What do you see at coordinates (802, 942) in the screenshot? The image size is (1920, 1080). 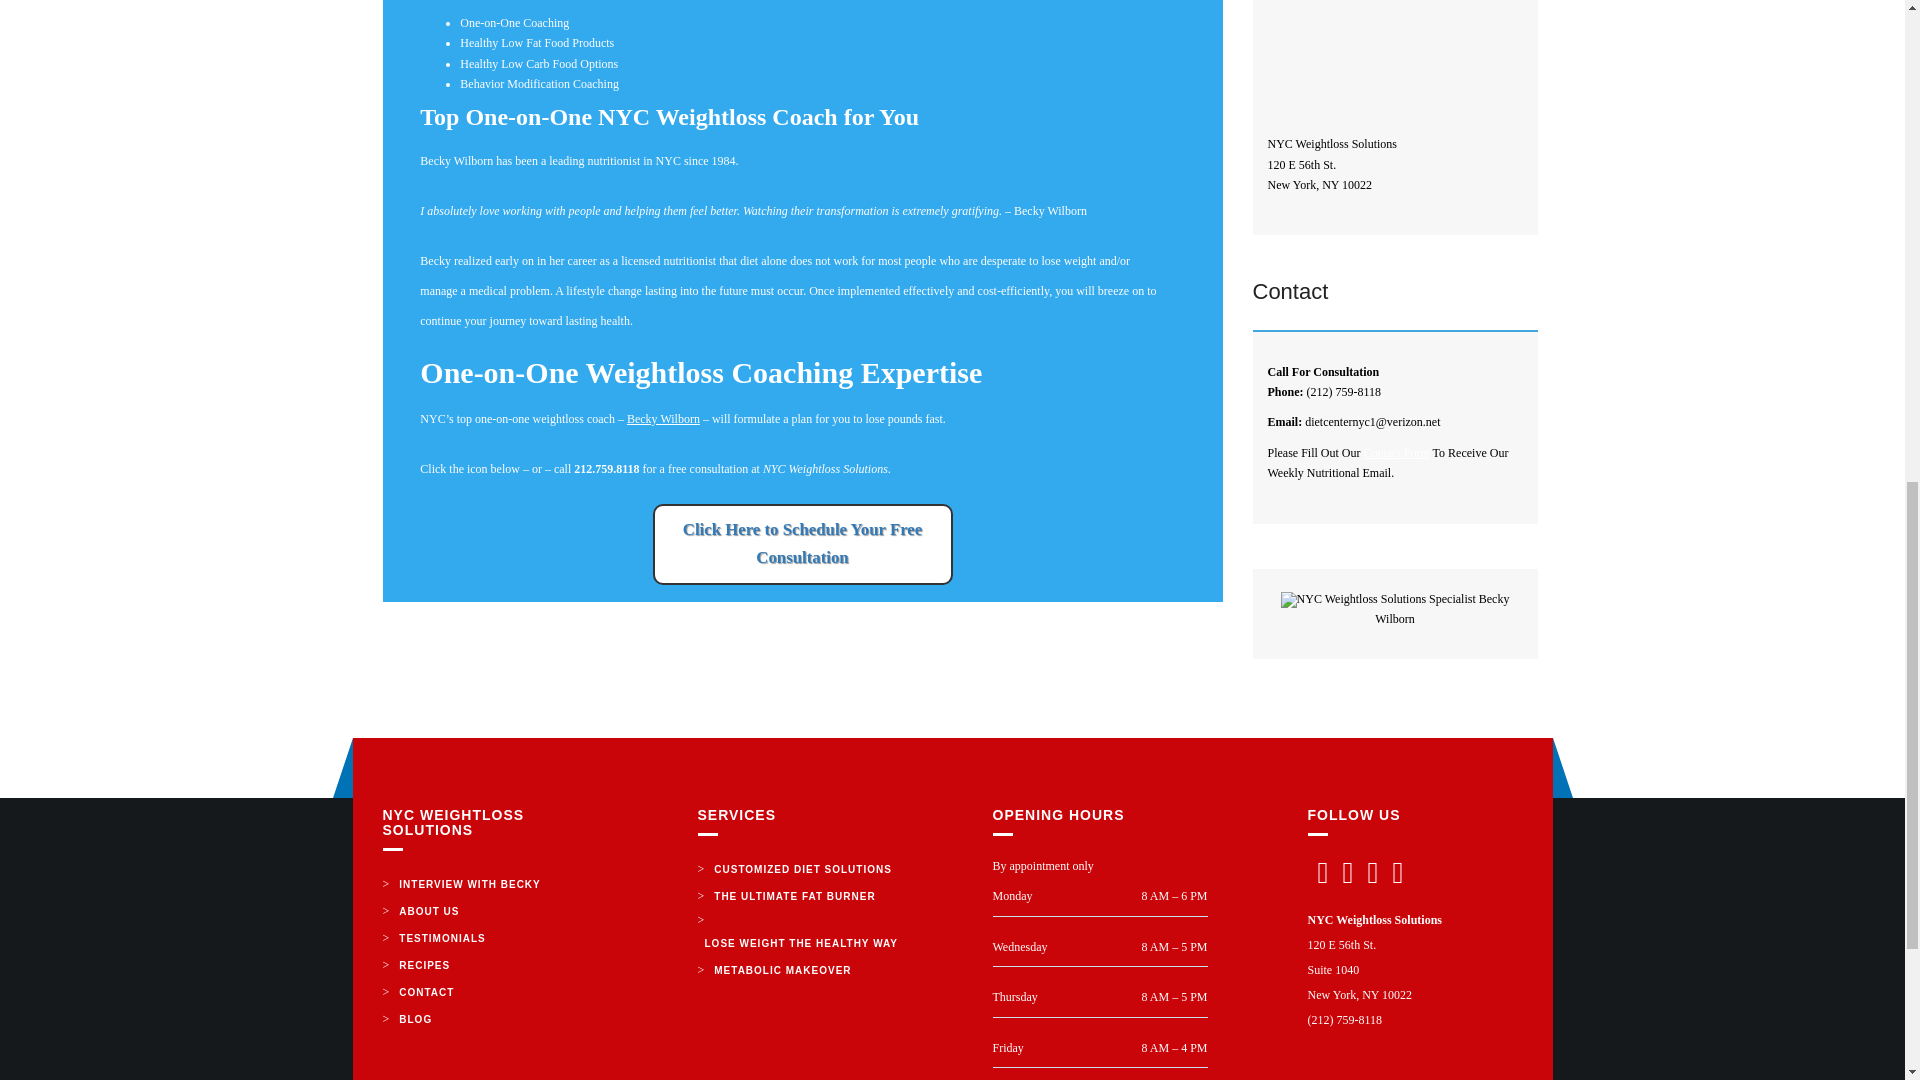 I see `LOSE WEIGHT THE HEALTHY WAY` at bounding box center [802, 942].